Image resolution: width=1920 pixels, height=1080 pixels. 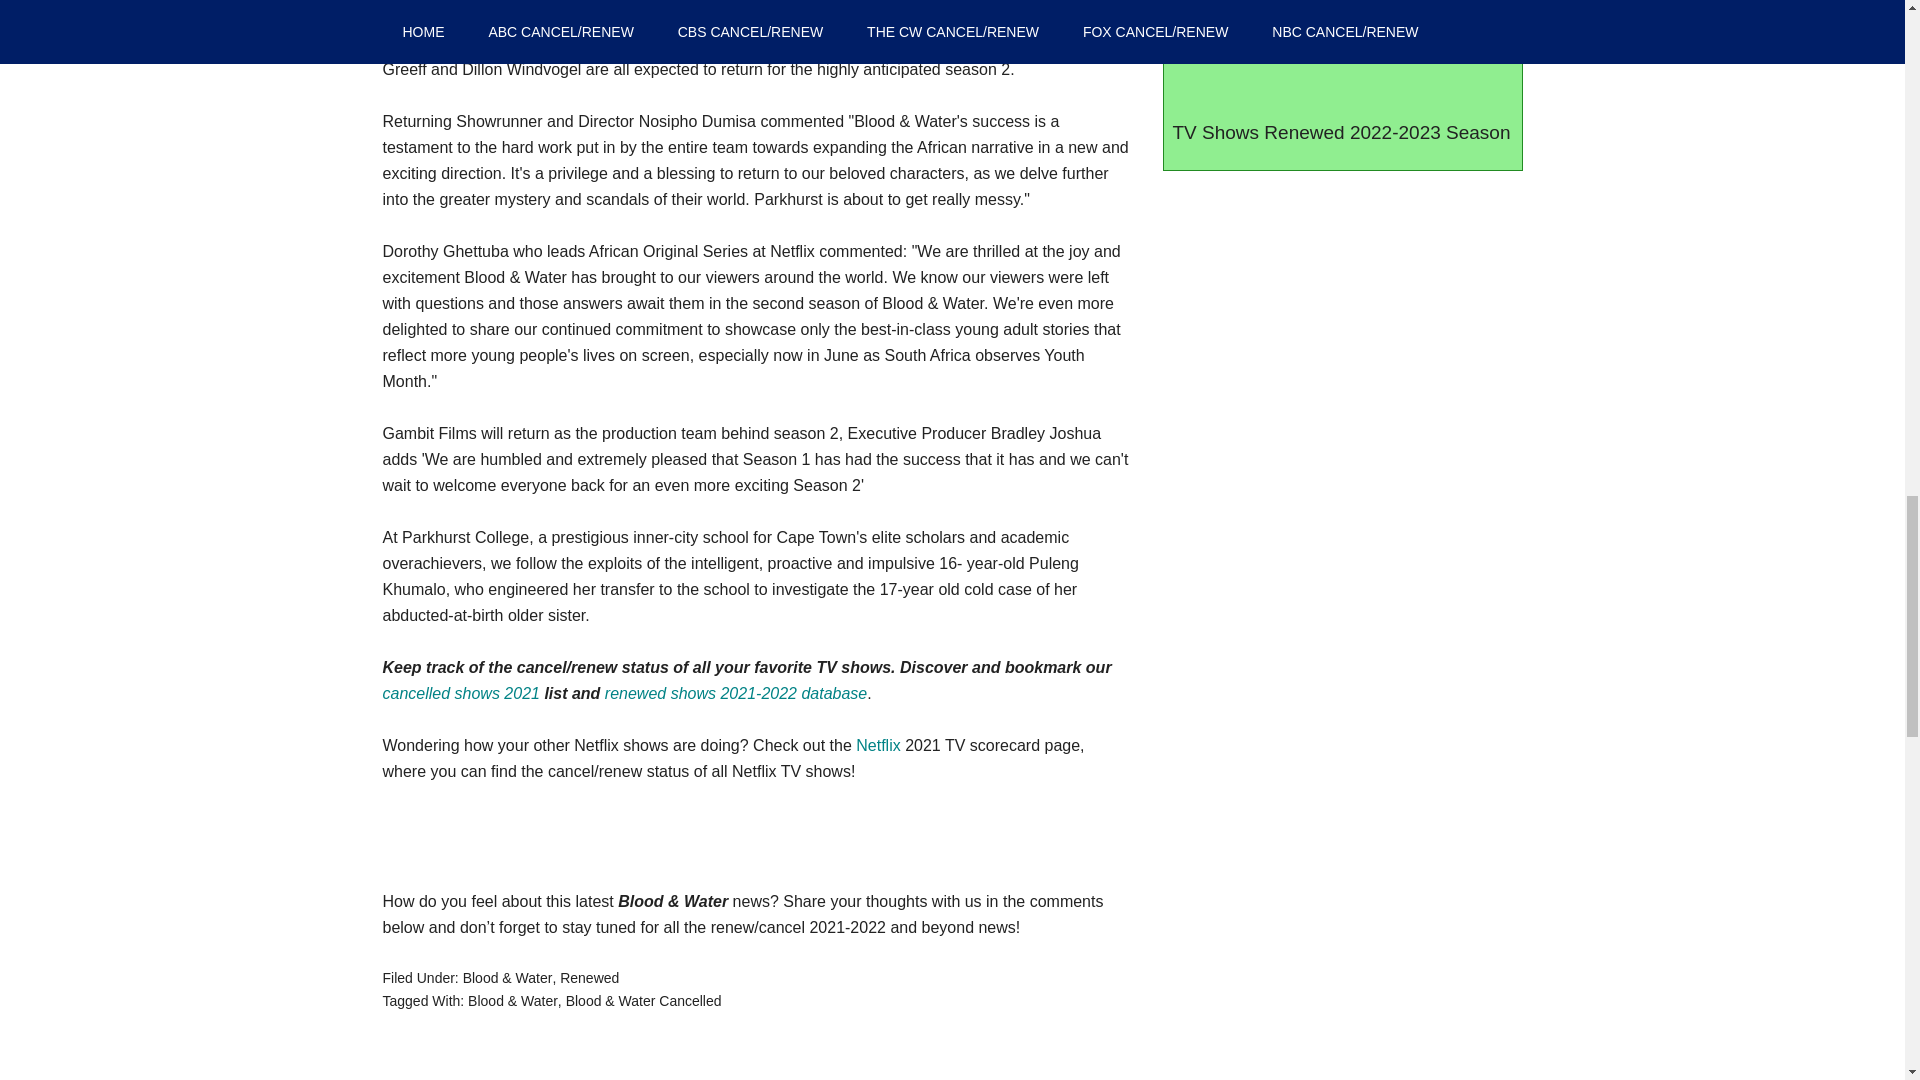 What do you see at coordinates (736, 693) in the screenshot?
I see `renewed shows 2021-2022 database` at bounding box center [736, 693].